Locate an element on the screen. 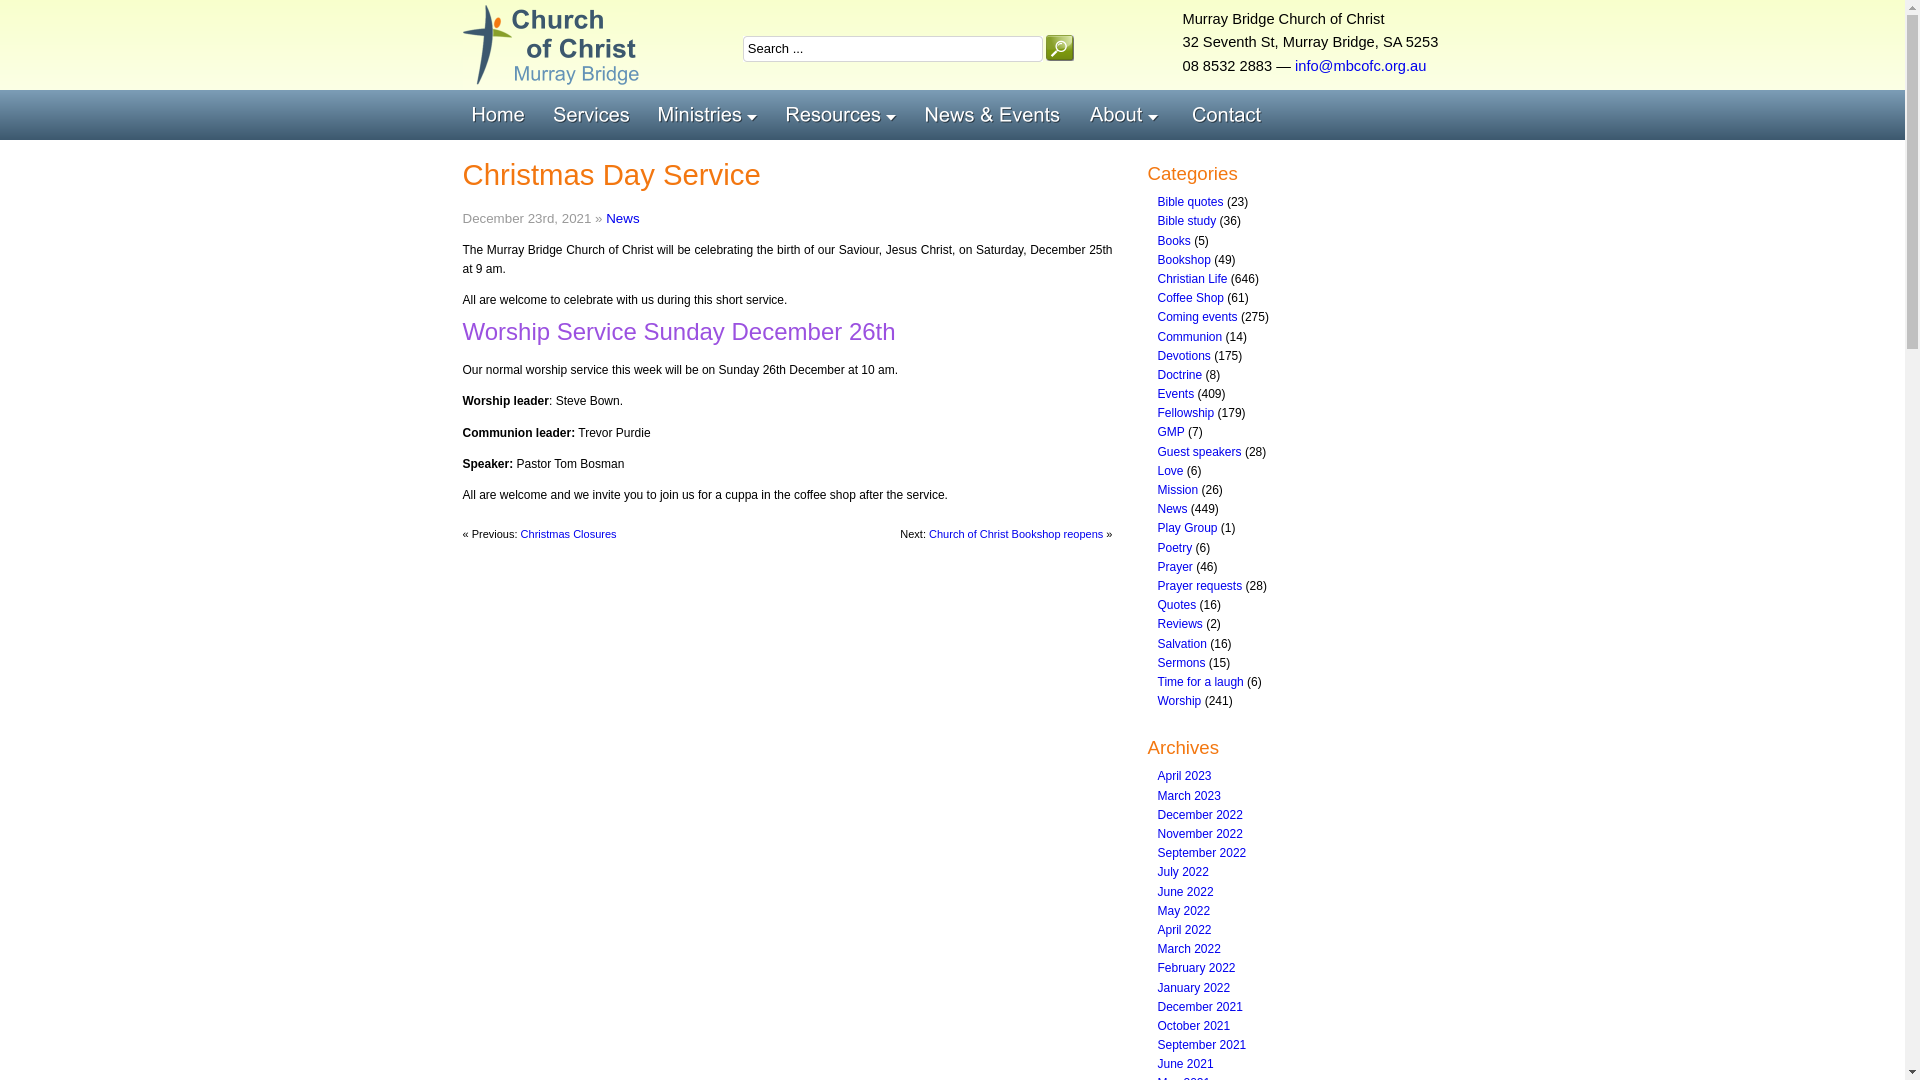 The image size is (1920, 1080). Events is located at coordinates (1176, 394).